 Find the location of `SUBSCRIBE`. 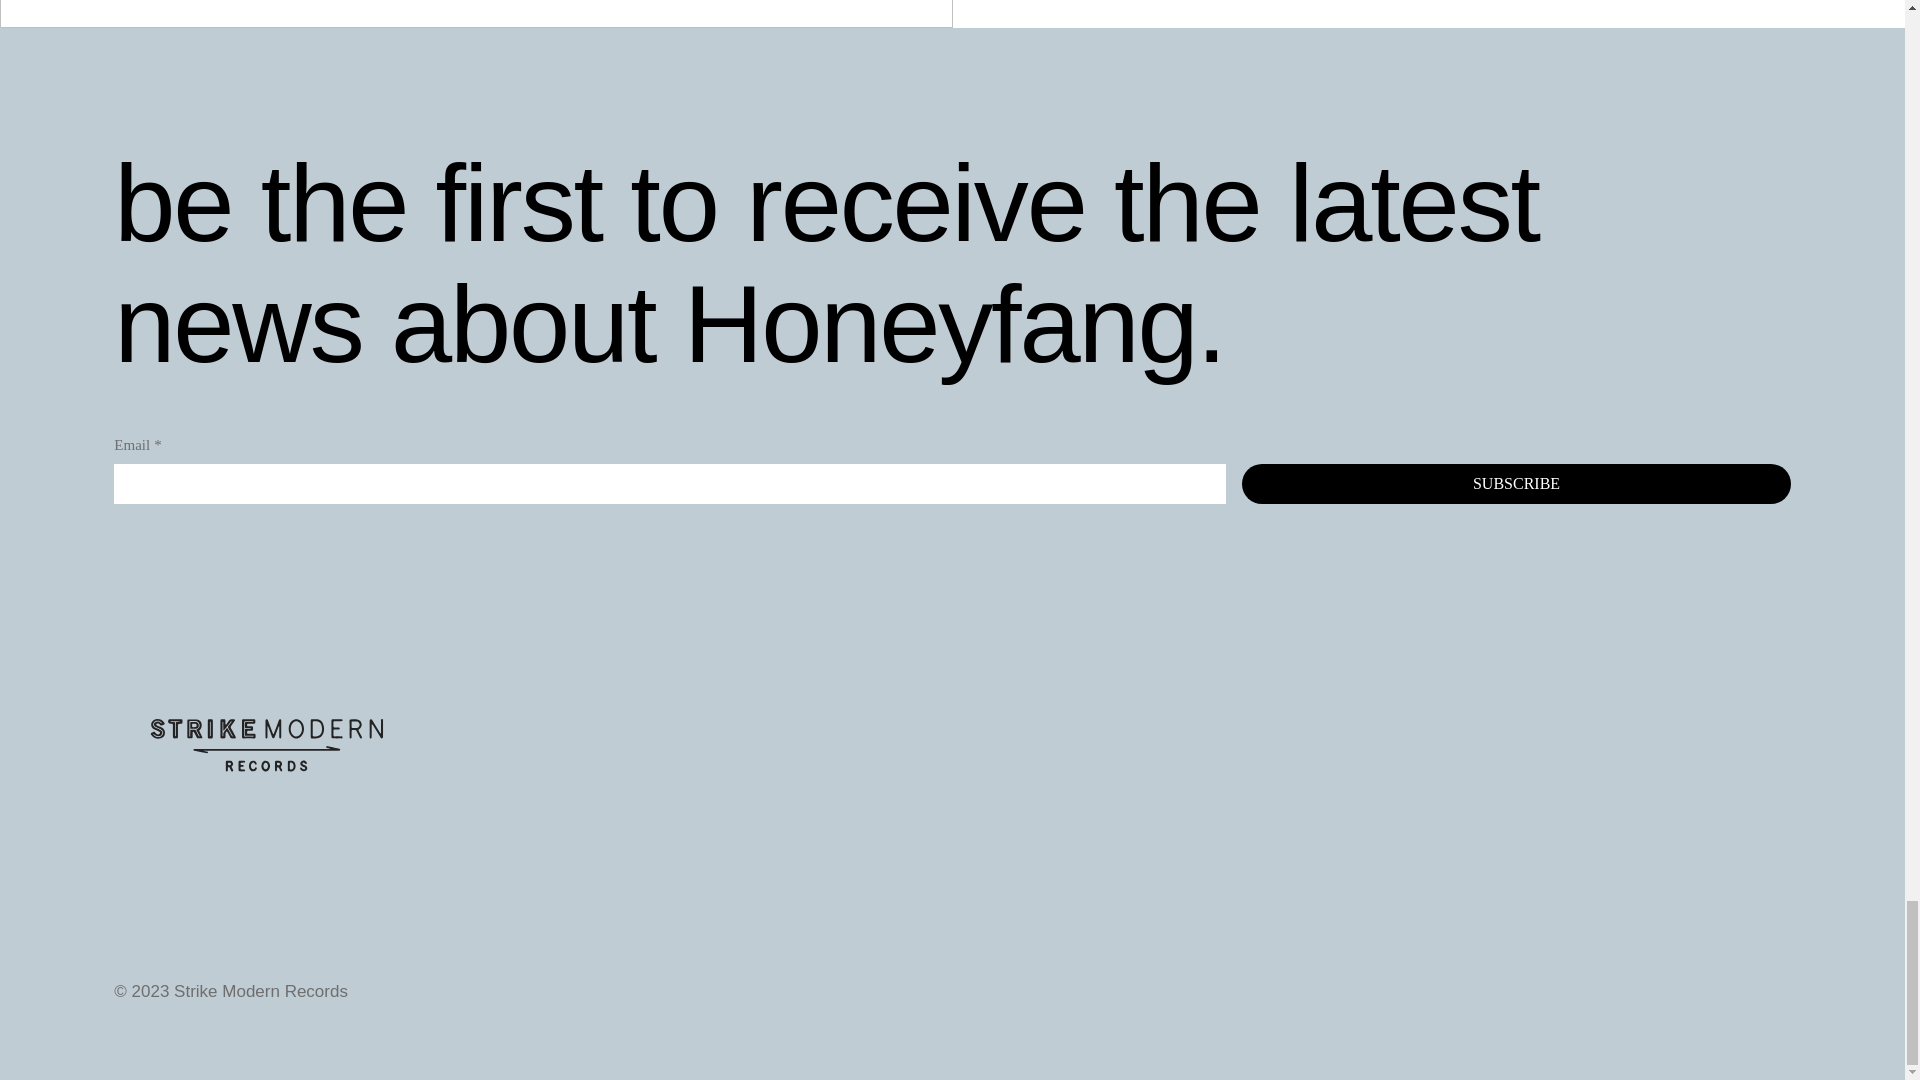

SUBSCRIBE is located at coordinates (1516, 484).